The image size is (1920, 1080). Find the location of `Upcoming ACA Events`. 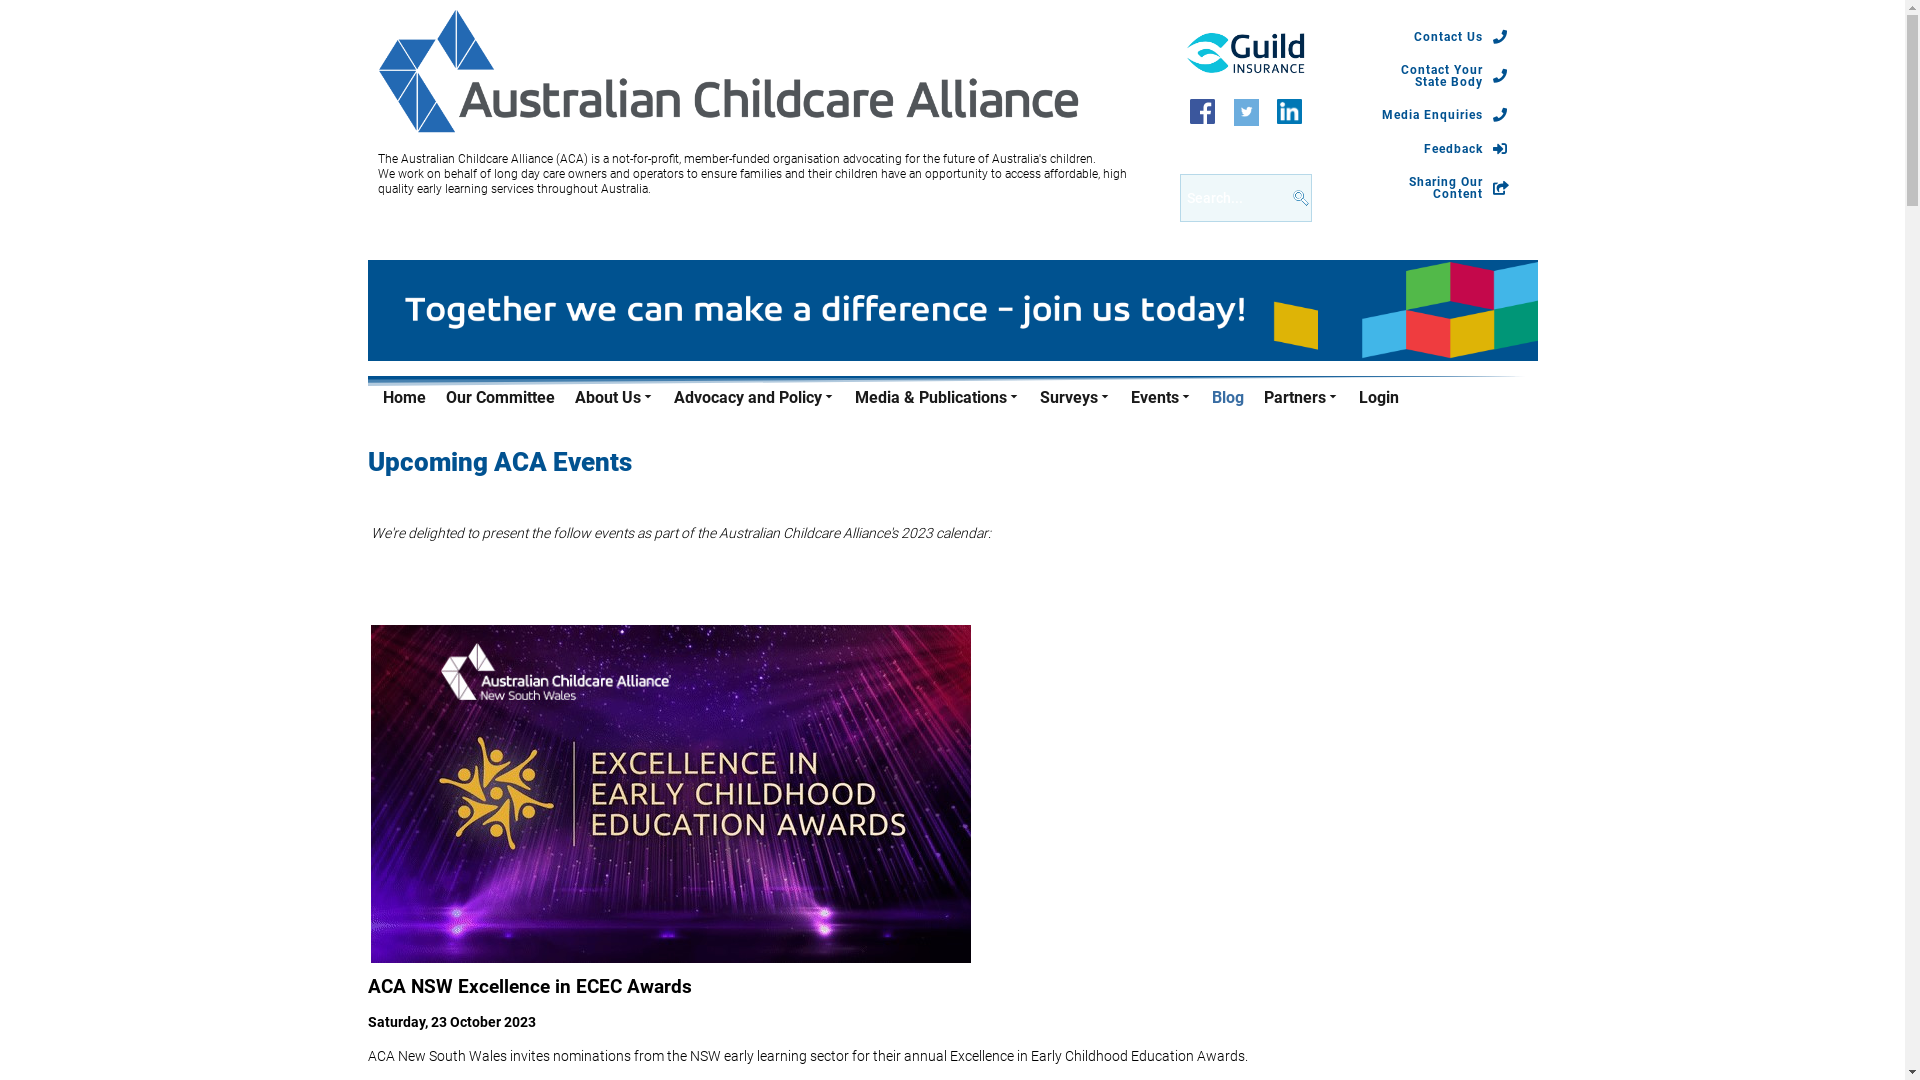

Upcoming ACA Events is located at coordinates (500, 462).